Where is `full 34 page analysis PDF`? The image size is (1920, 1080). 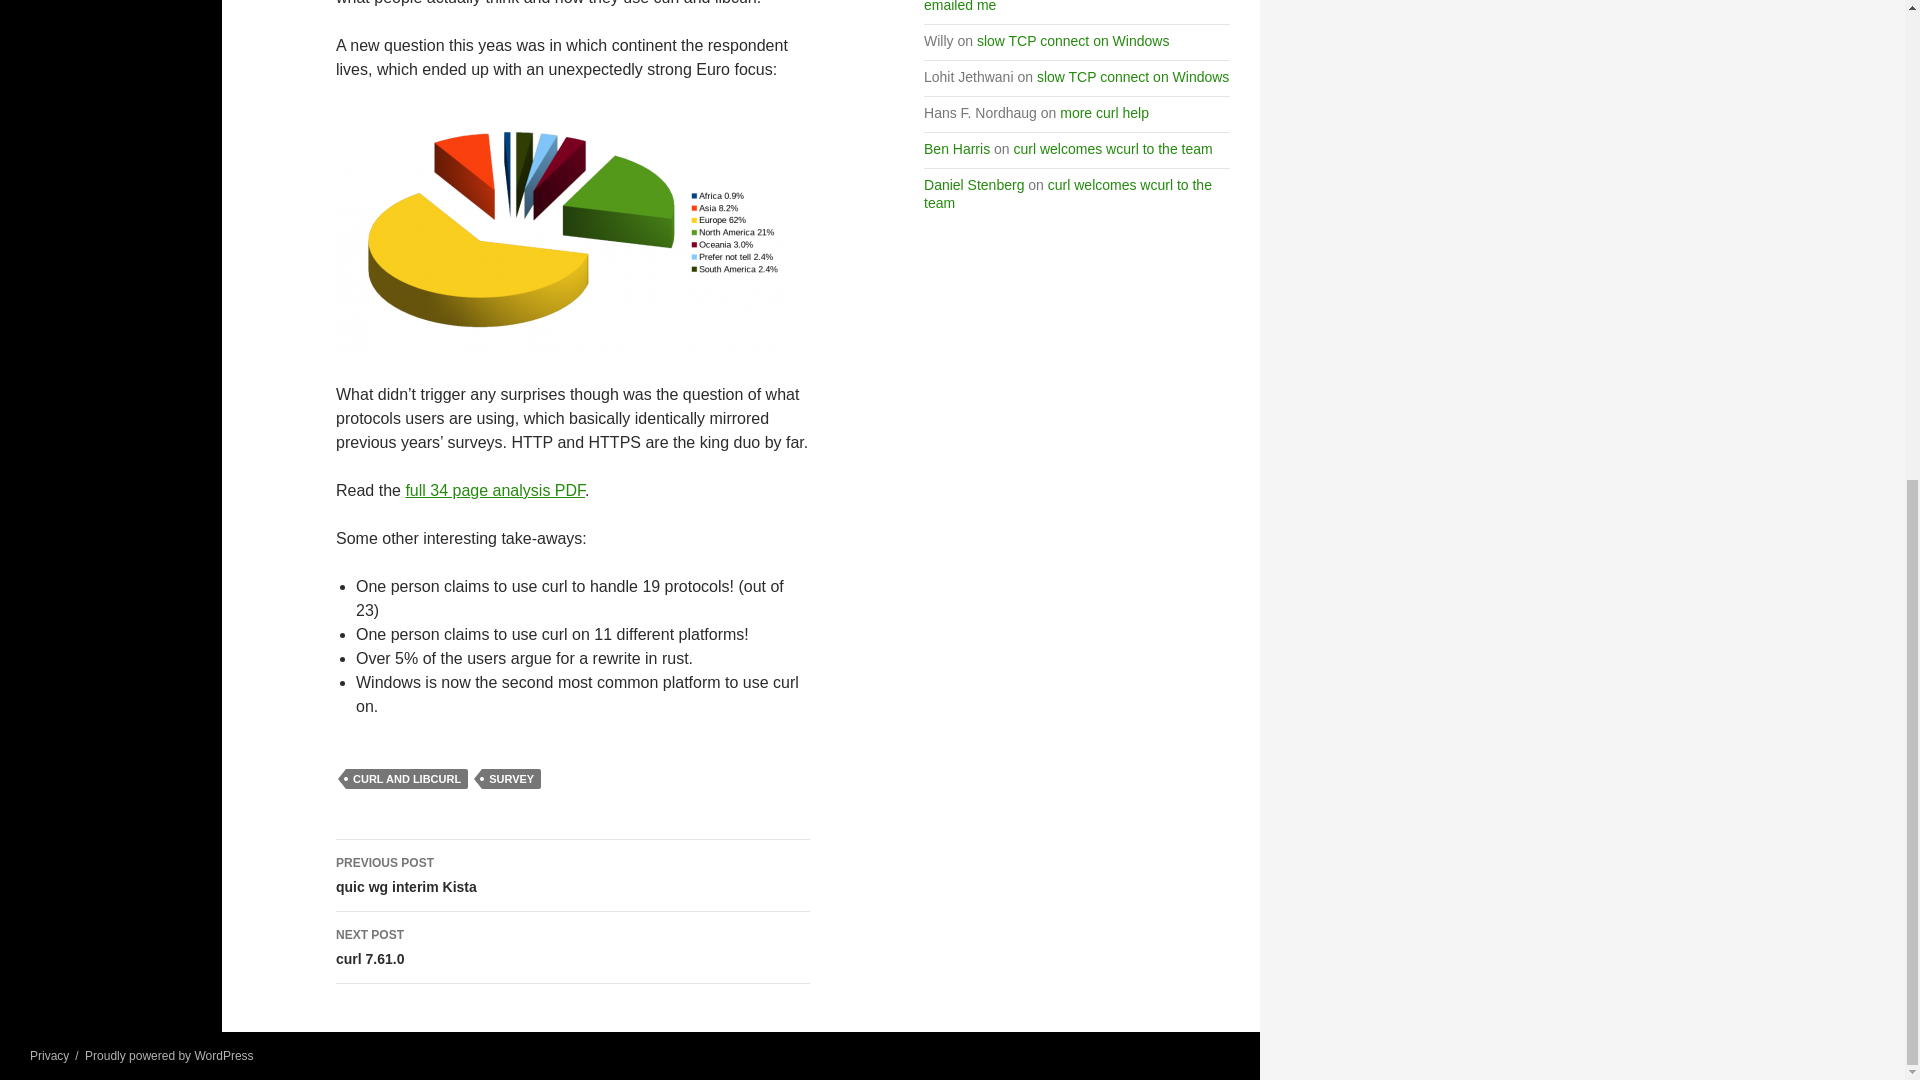 full 34 page analysis PDF is located at coordinates (973, 185).